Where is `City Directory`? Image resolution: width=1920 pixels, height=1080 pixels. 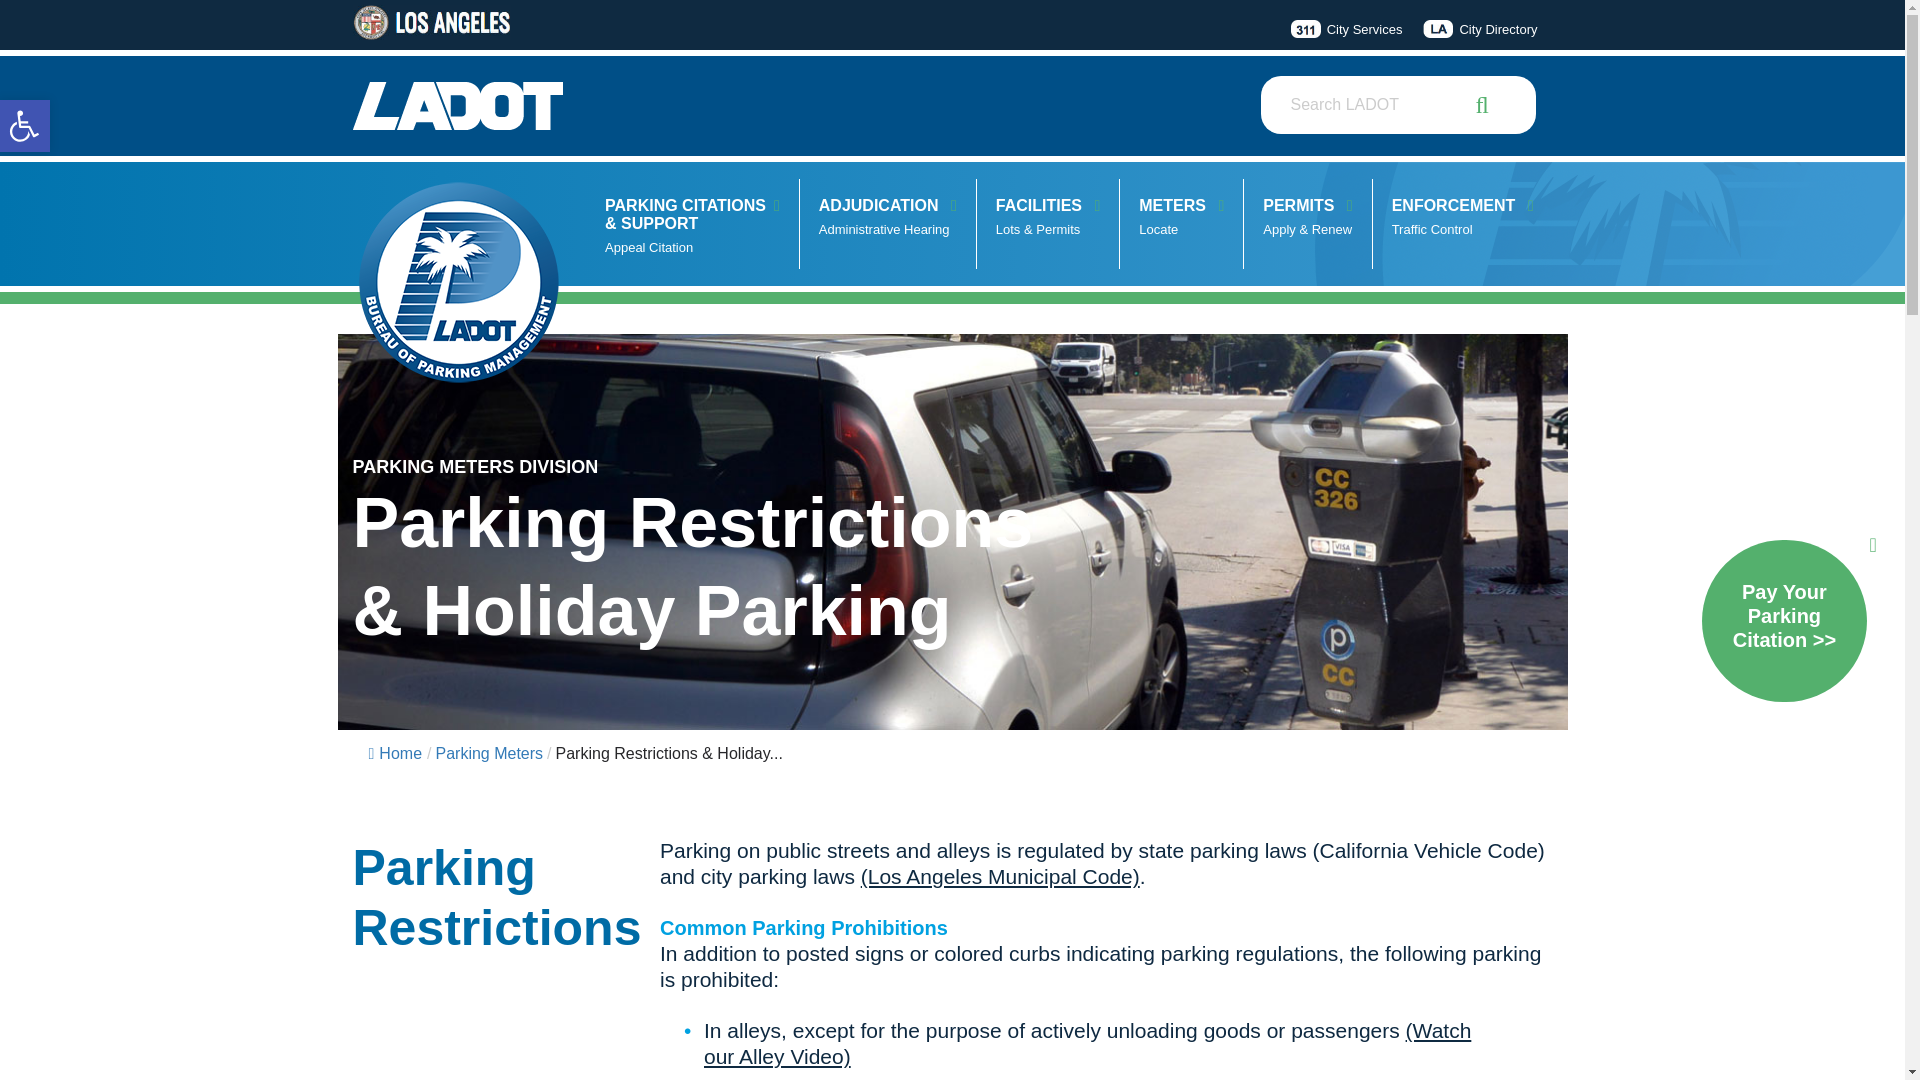
City Directory is located at coordinates (888, 224).